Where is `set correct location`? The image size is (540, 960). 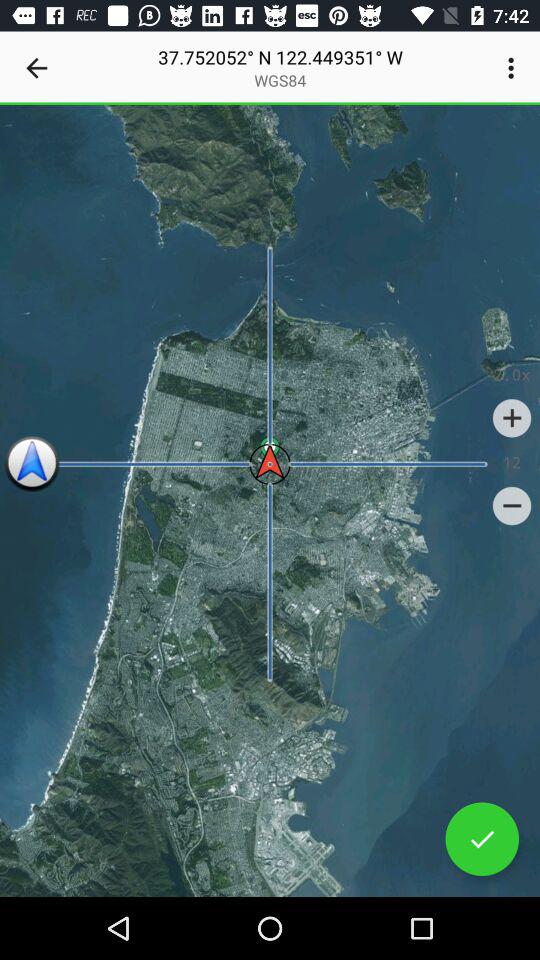
set correct location is located at coordinates (482, 839).